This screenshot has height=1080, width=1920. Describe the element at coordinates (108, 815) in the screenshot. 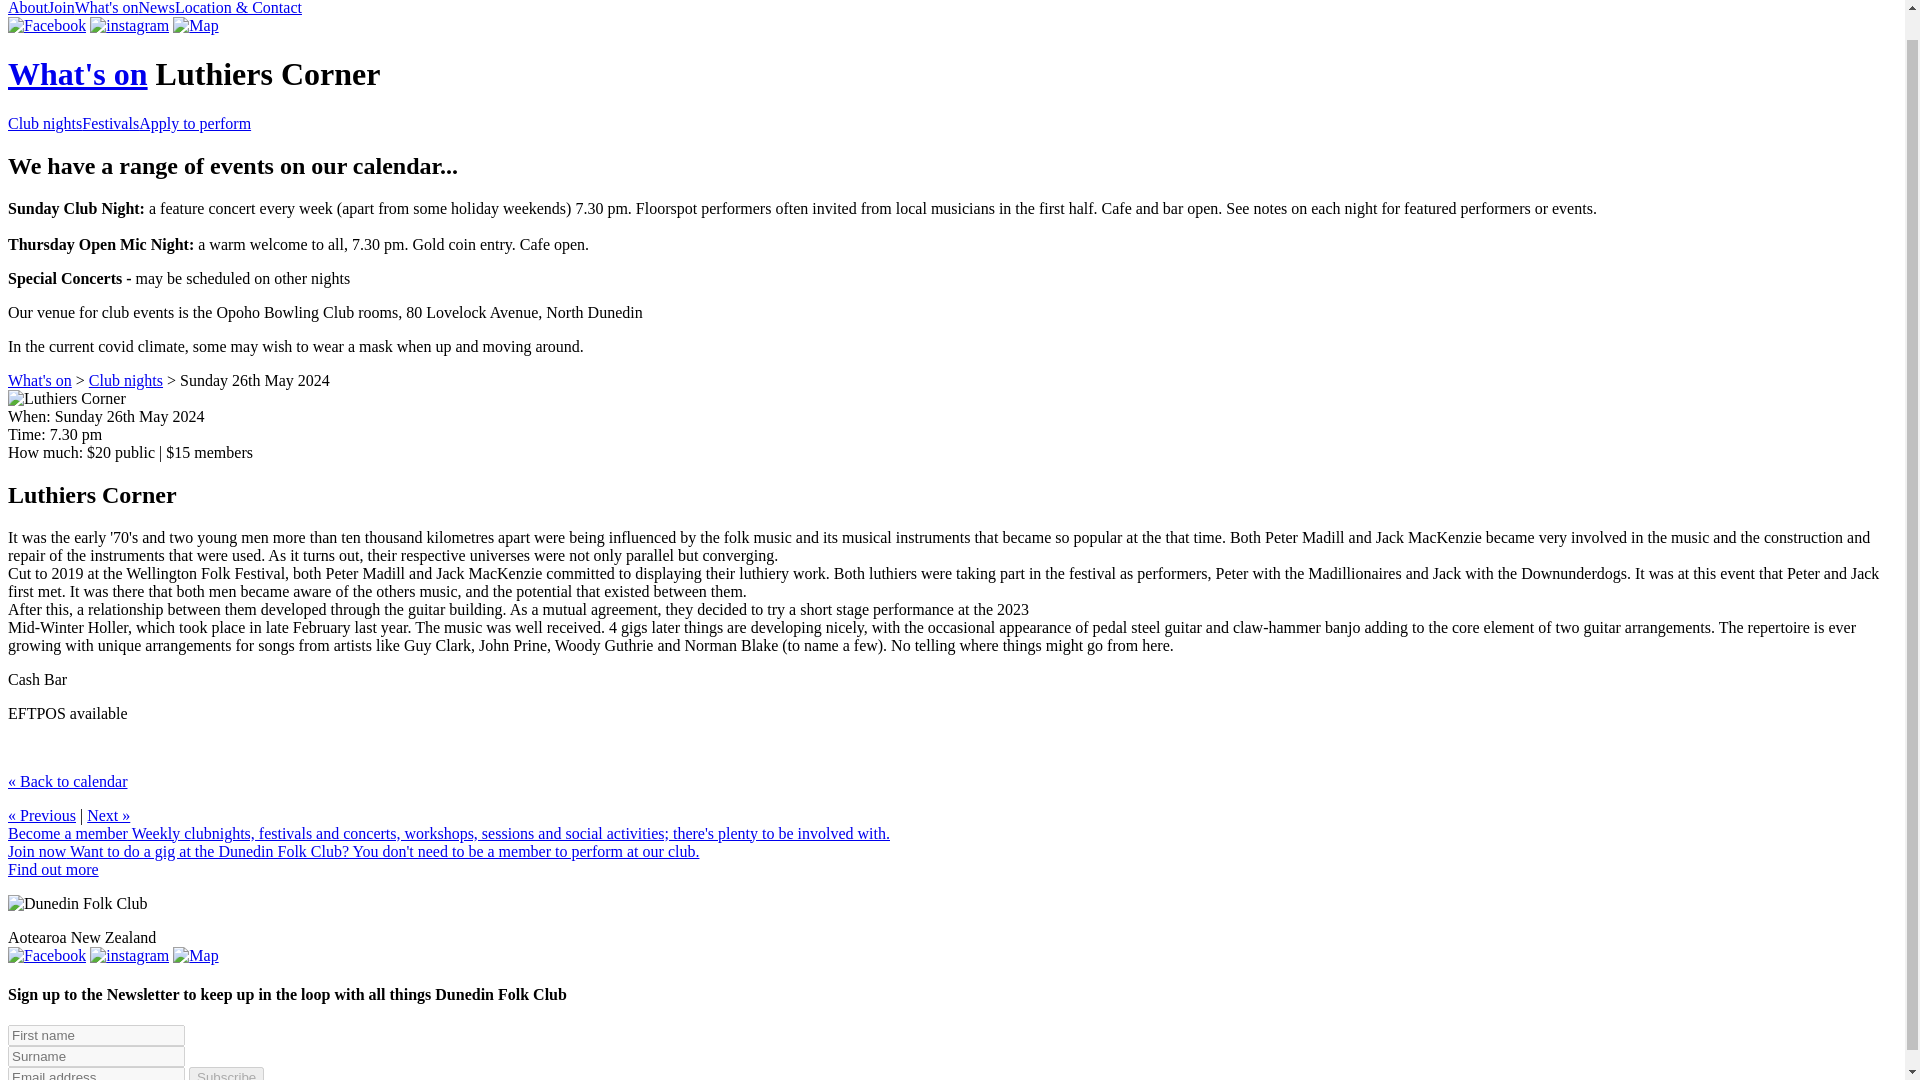

I see `King's Birthday Weekend ` at that location.